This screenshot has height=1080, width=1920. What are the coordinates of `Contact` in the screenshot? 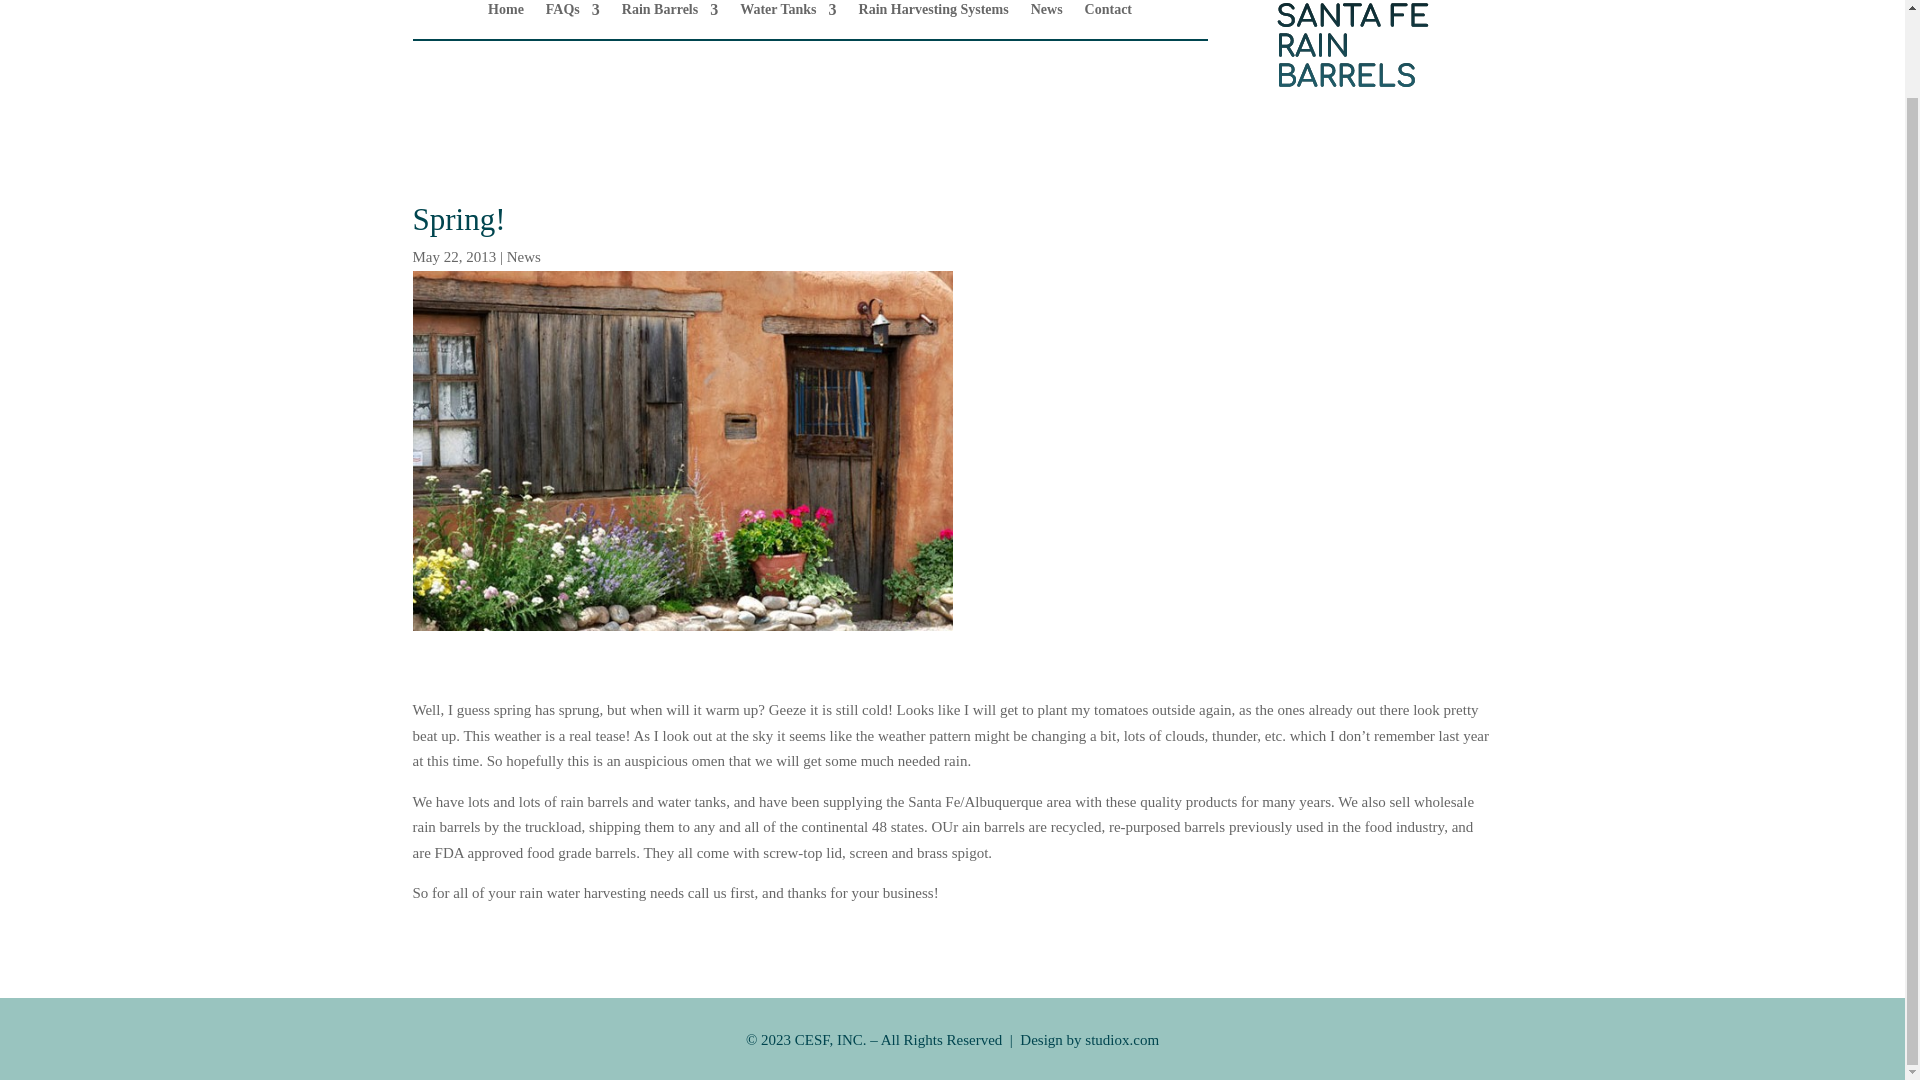 It's located at (1108, 14).